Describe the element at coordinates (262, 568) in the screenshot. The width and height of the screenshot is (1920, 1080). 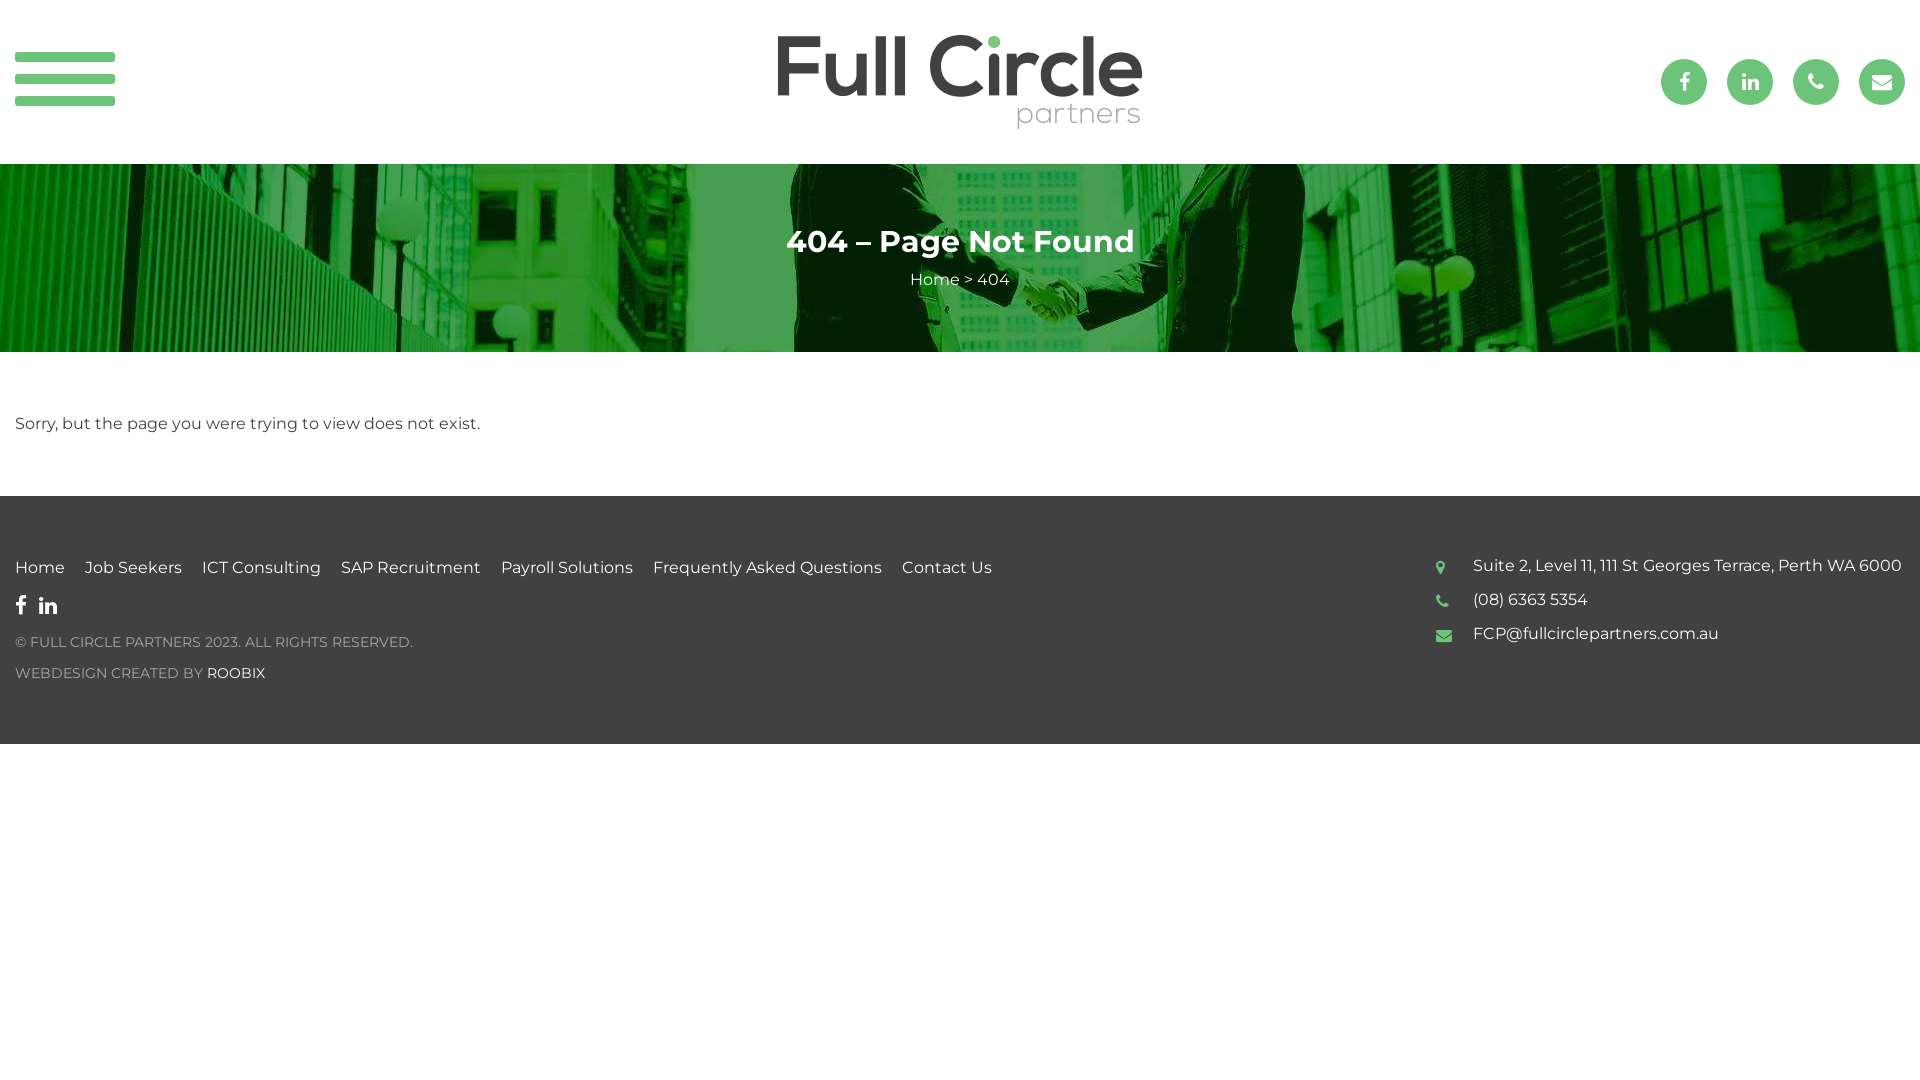
I see `ICT Consulting` at that location.